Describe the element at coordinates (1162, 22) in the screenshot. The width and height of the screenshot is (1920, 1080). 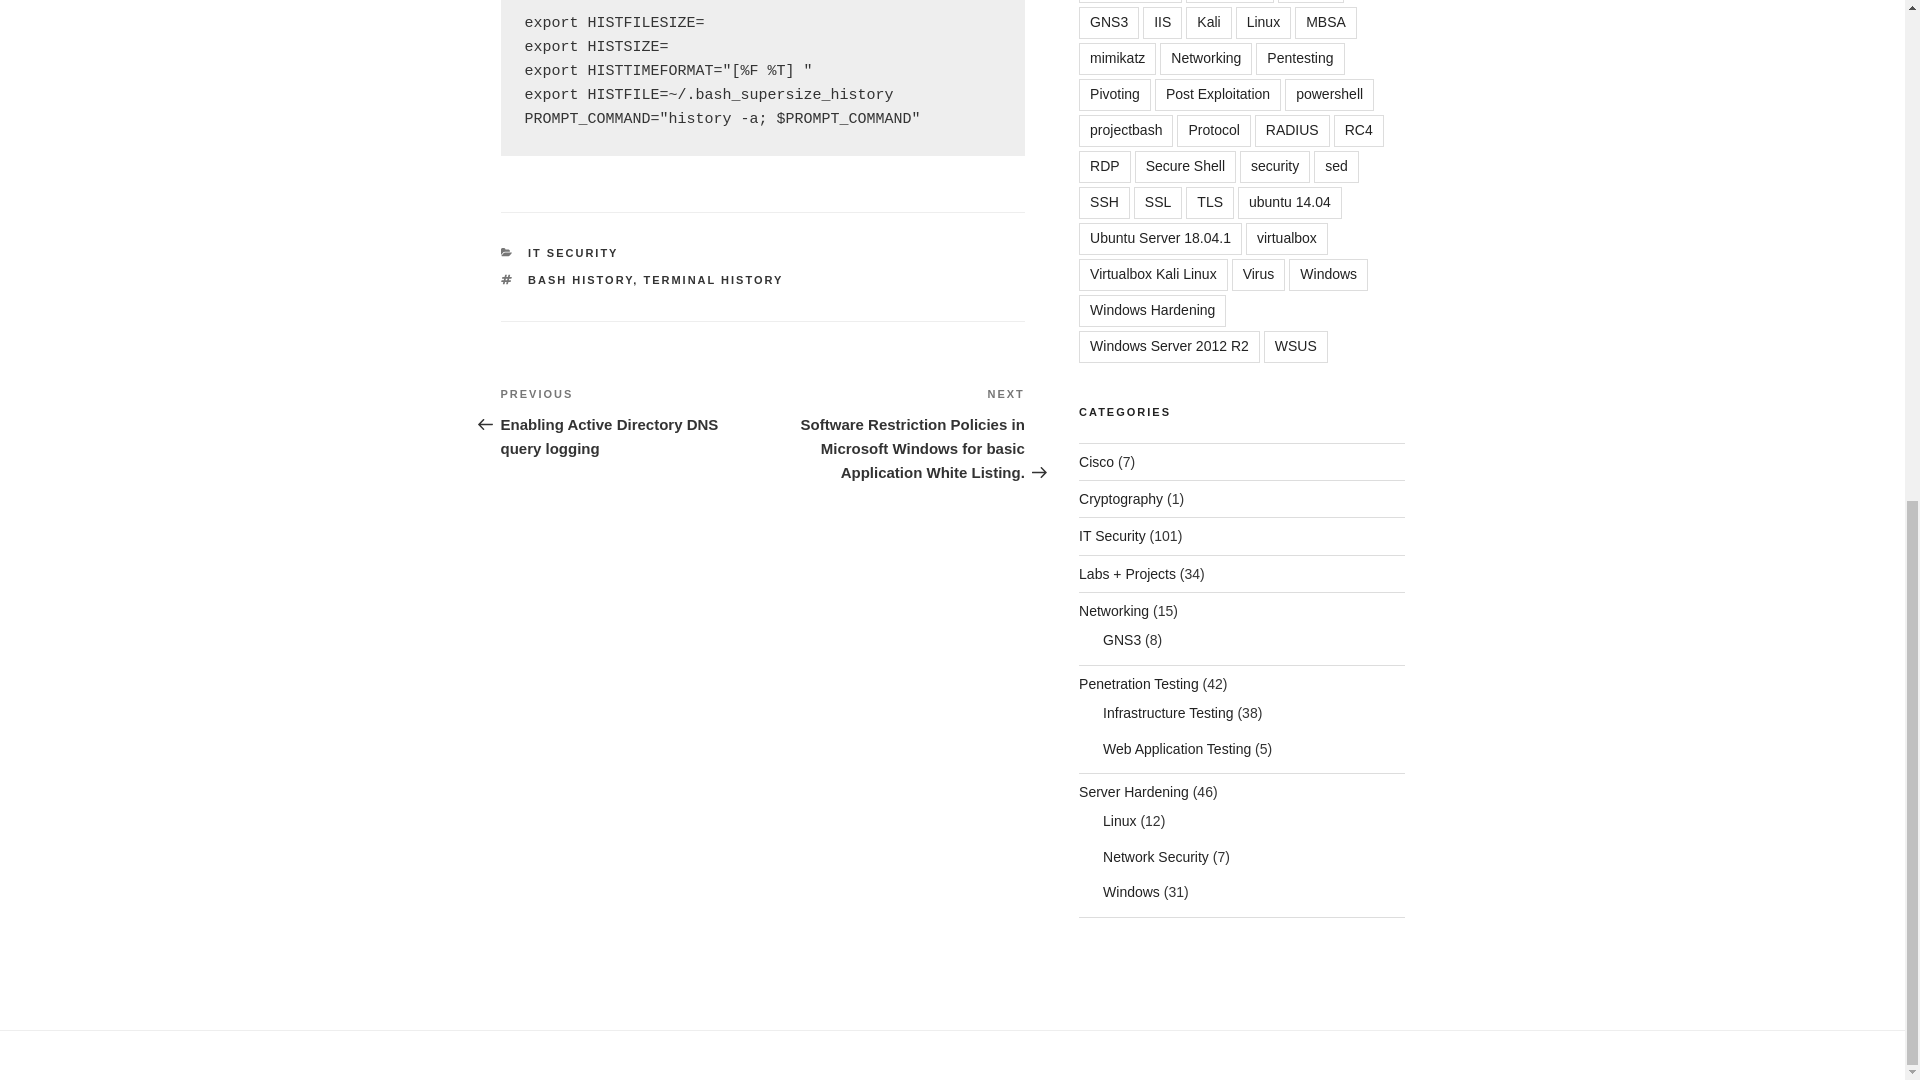
I see `IIS` at that location.